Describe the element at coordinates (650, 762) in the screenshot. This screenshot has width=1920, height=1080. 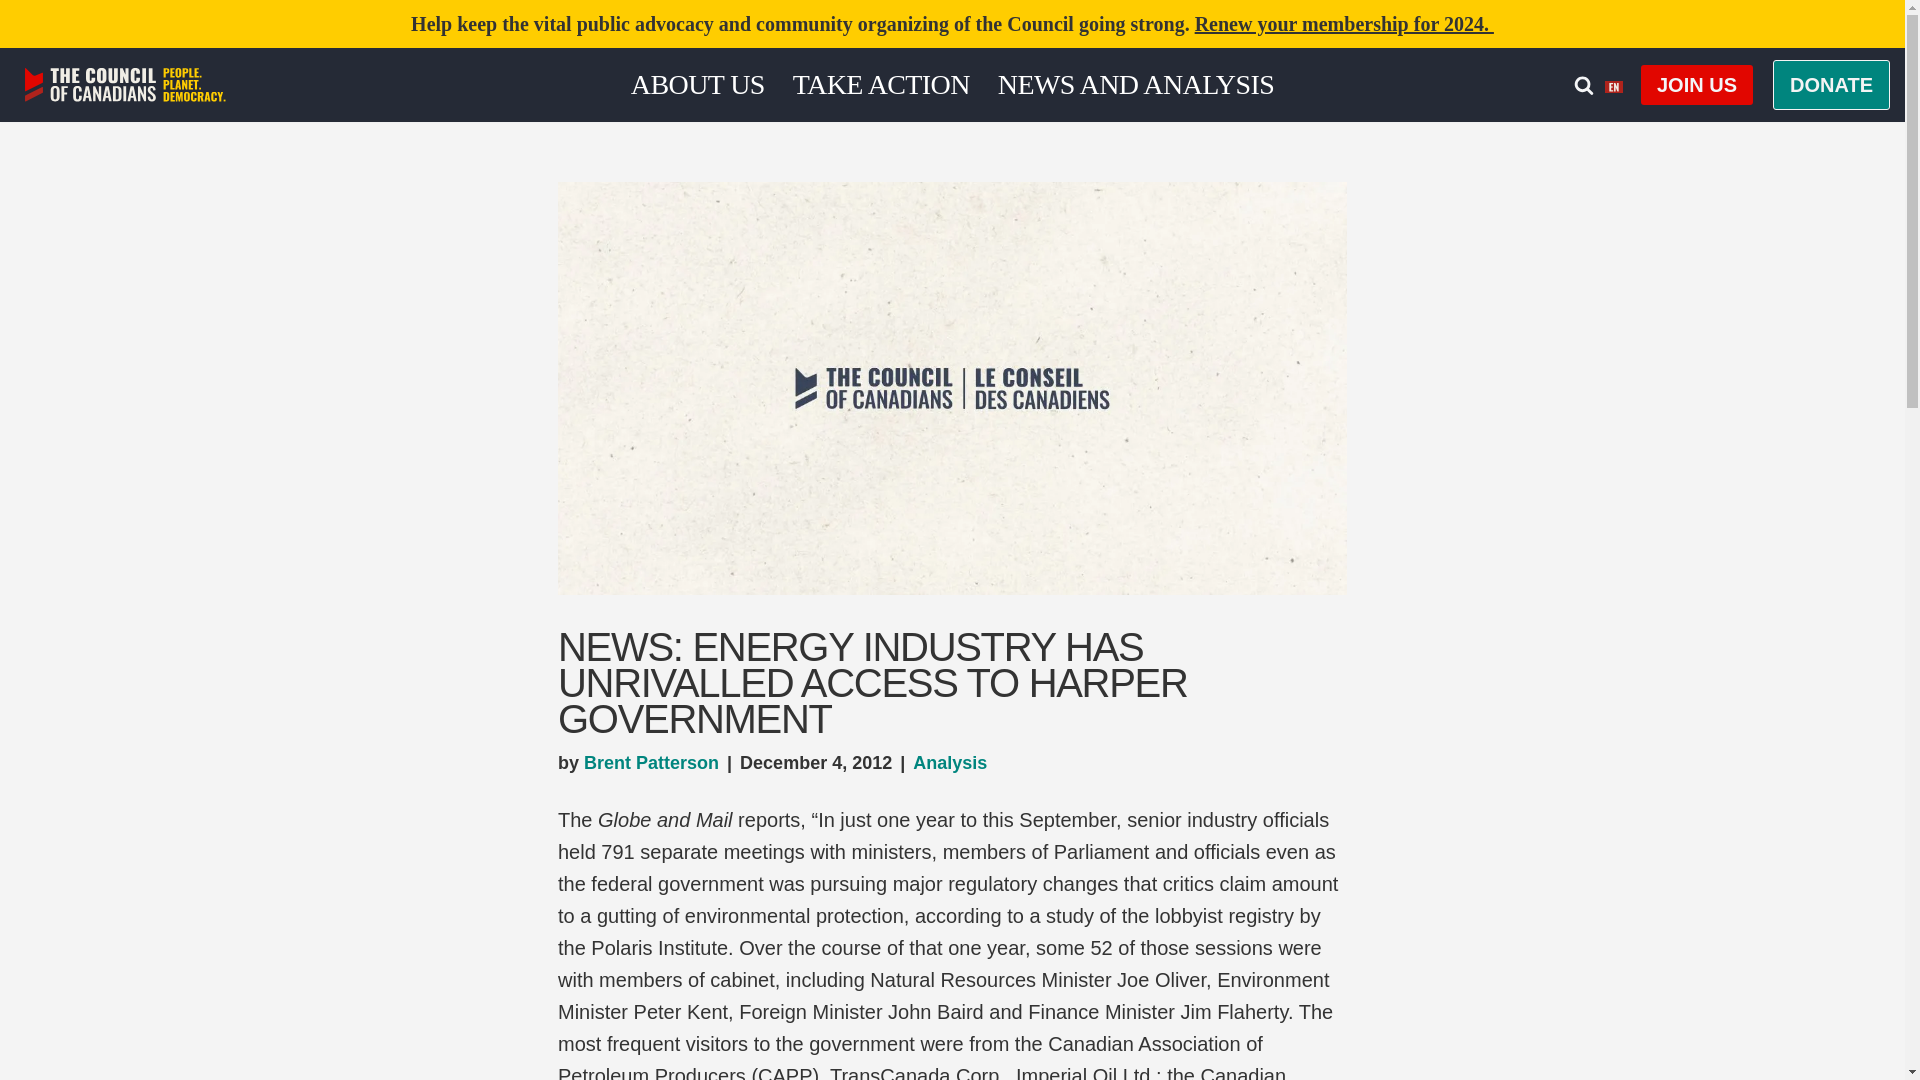
I see `Brent Patterson` at that location.